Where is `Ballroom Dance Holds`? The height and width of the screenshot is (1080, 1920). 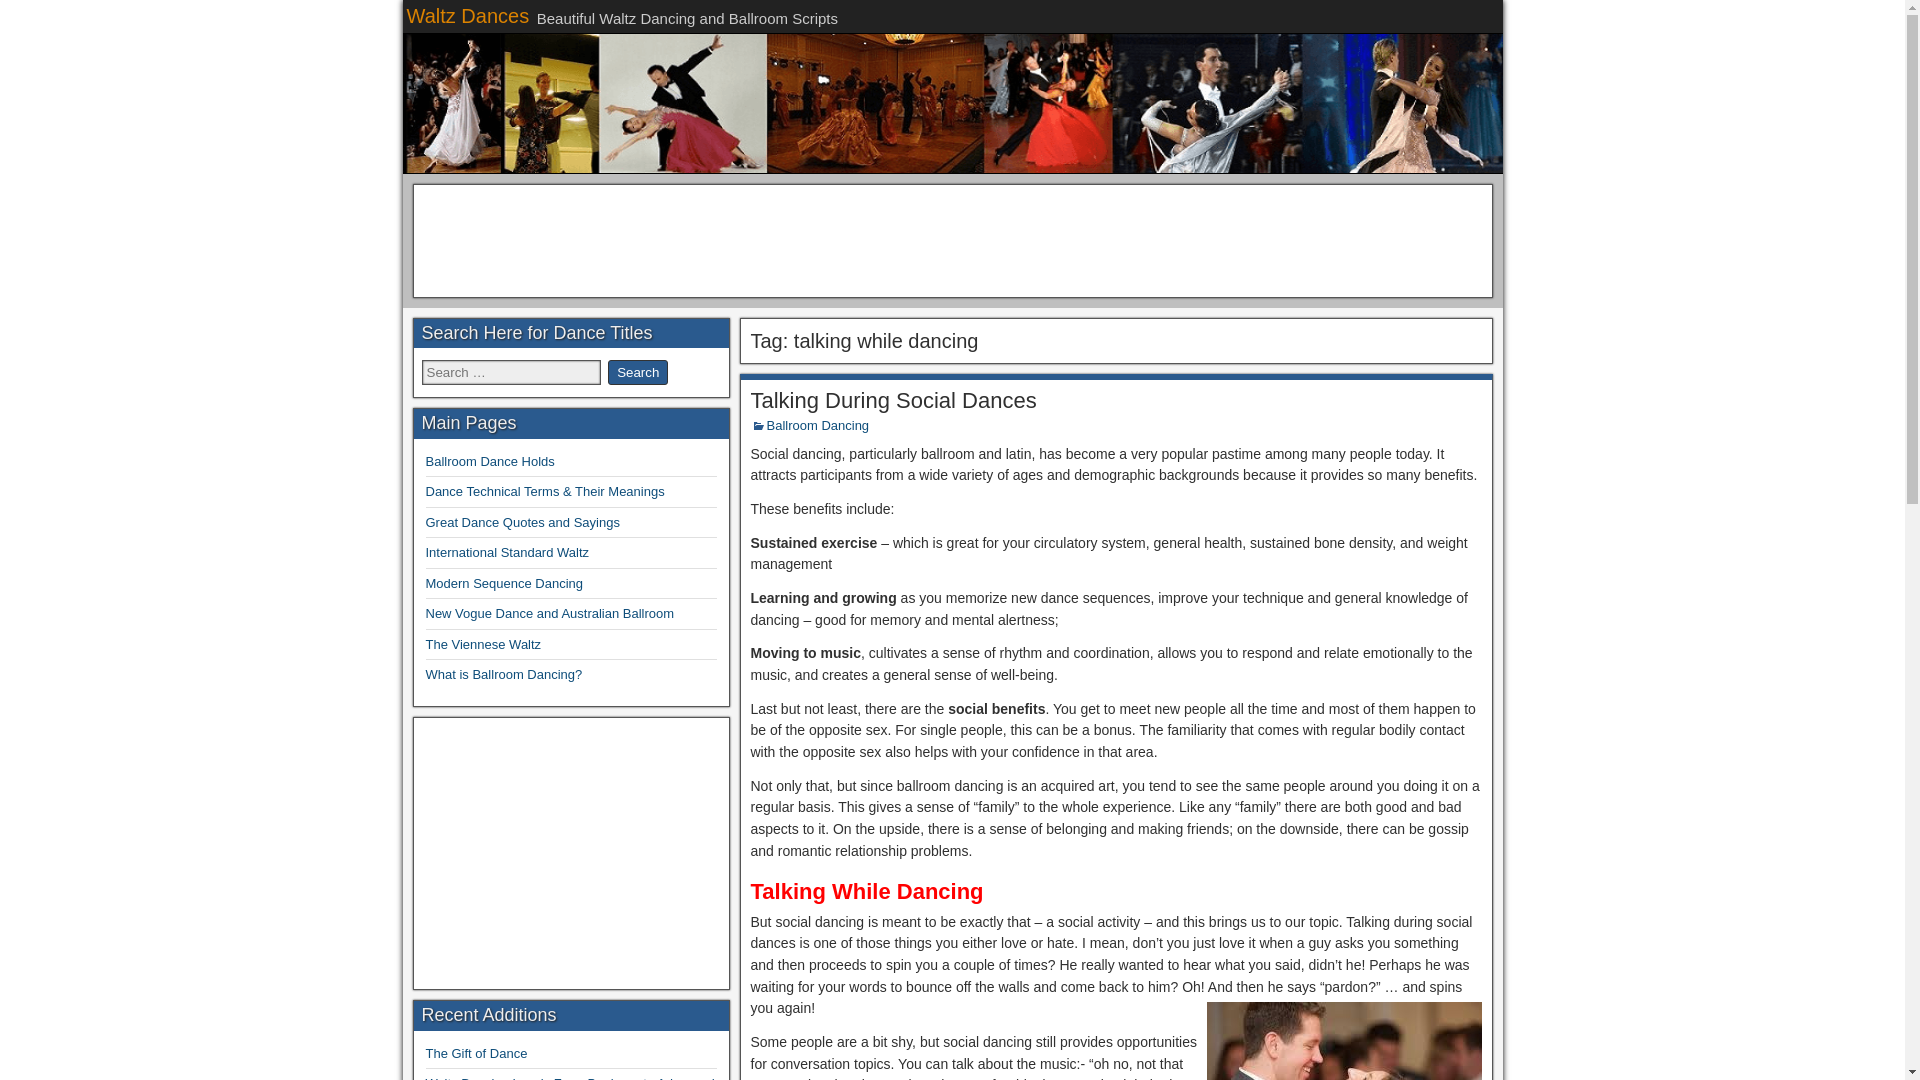
Ballroom Dance Holds is located at coordinates (490, 460).